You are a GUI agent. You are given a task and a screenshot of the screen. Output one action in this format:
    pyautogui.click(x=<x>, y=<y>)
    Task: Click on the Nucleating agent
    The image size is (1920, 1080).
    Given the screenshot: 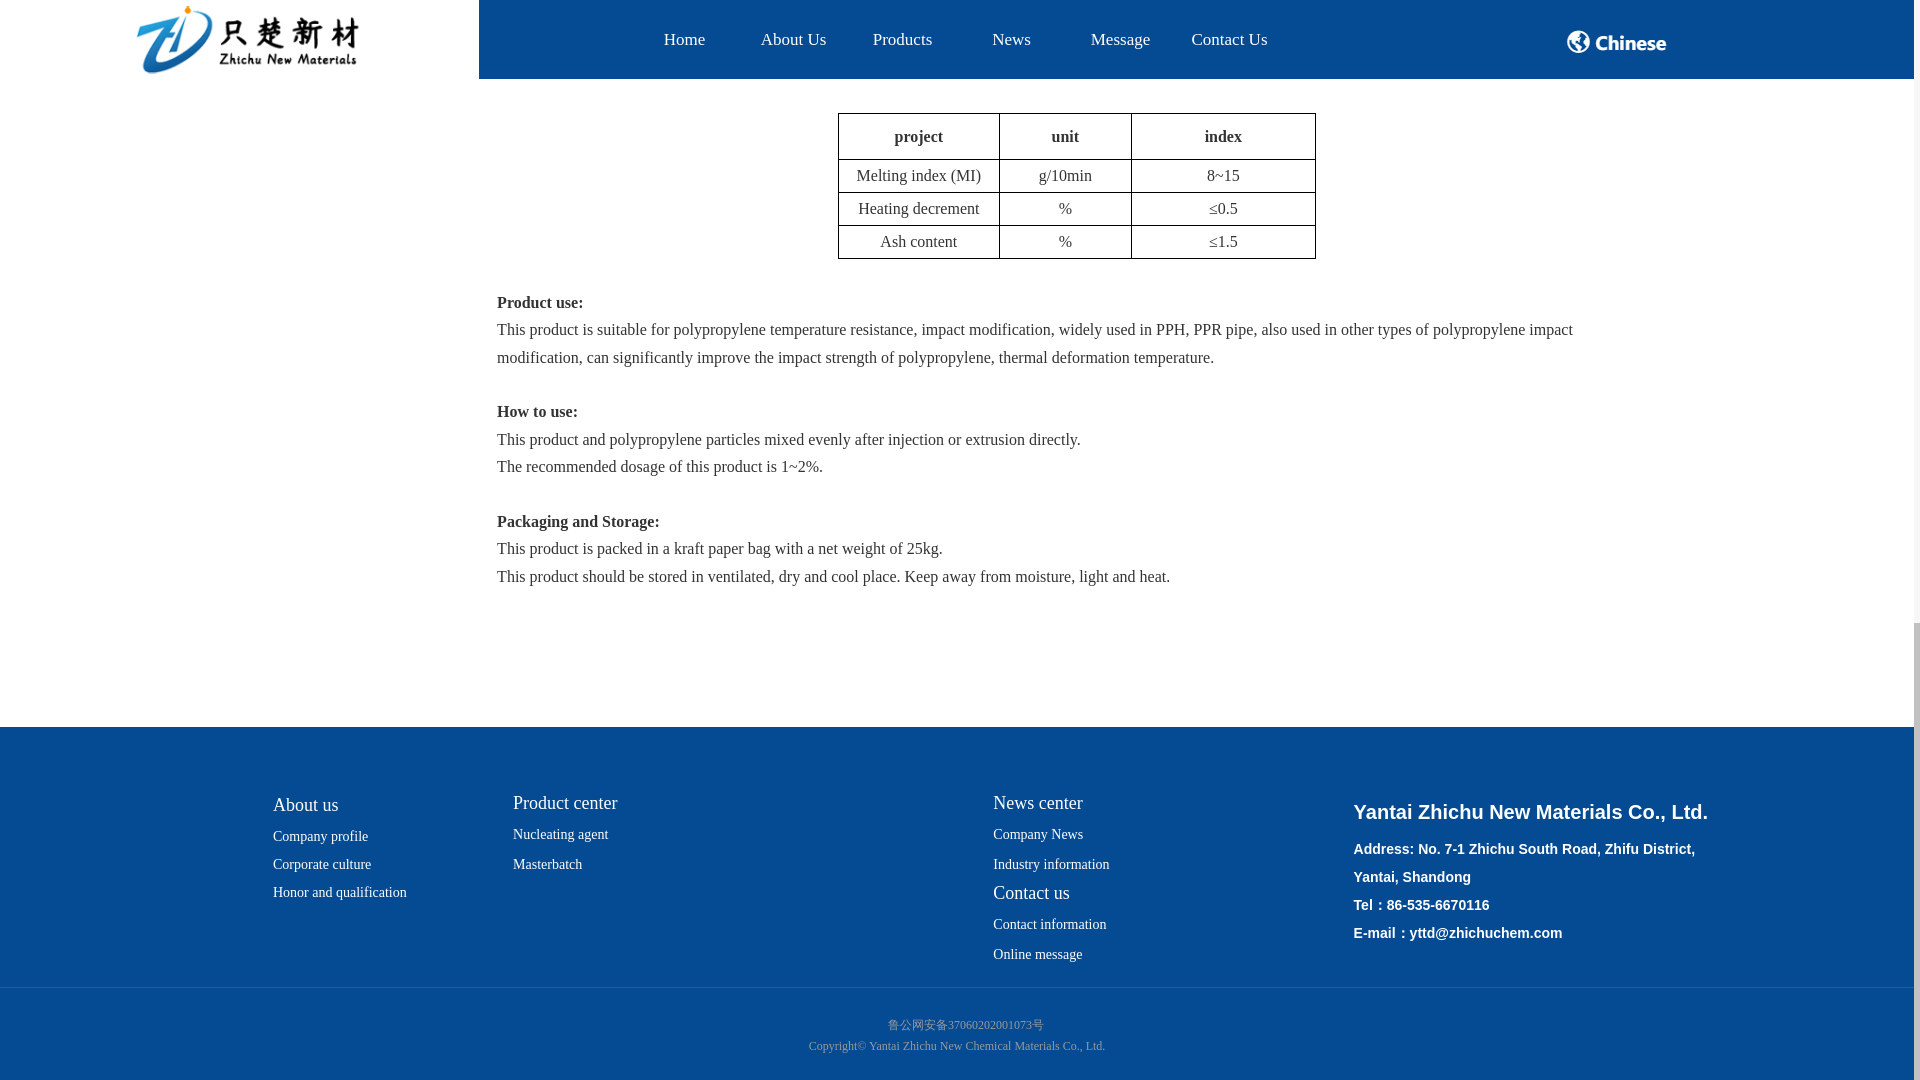 What is the action you would take?
    pyautogui.click(x=560, y=834)
    